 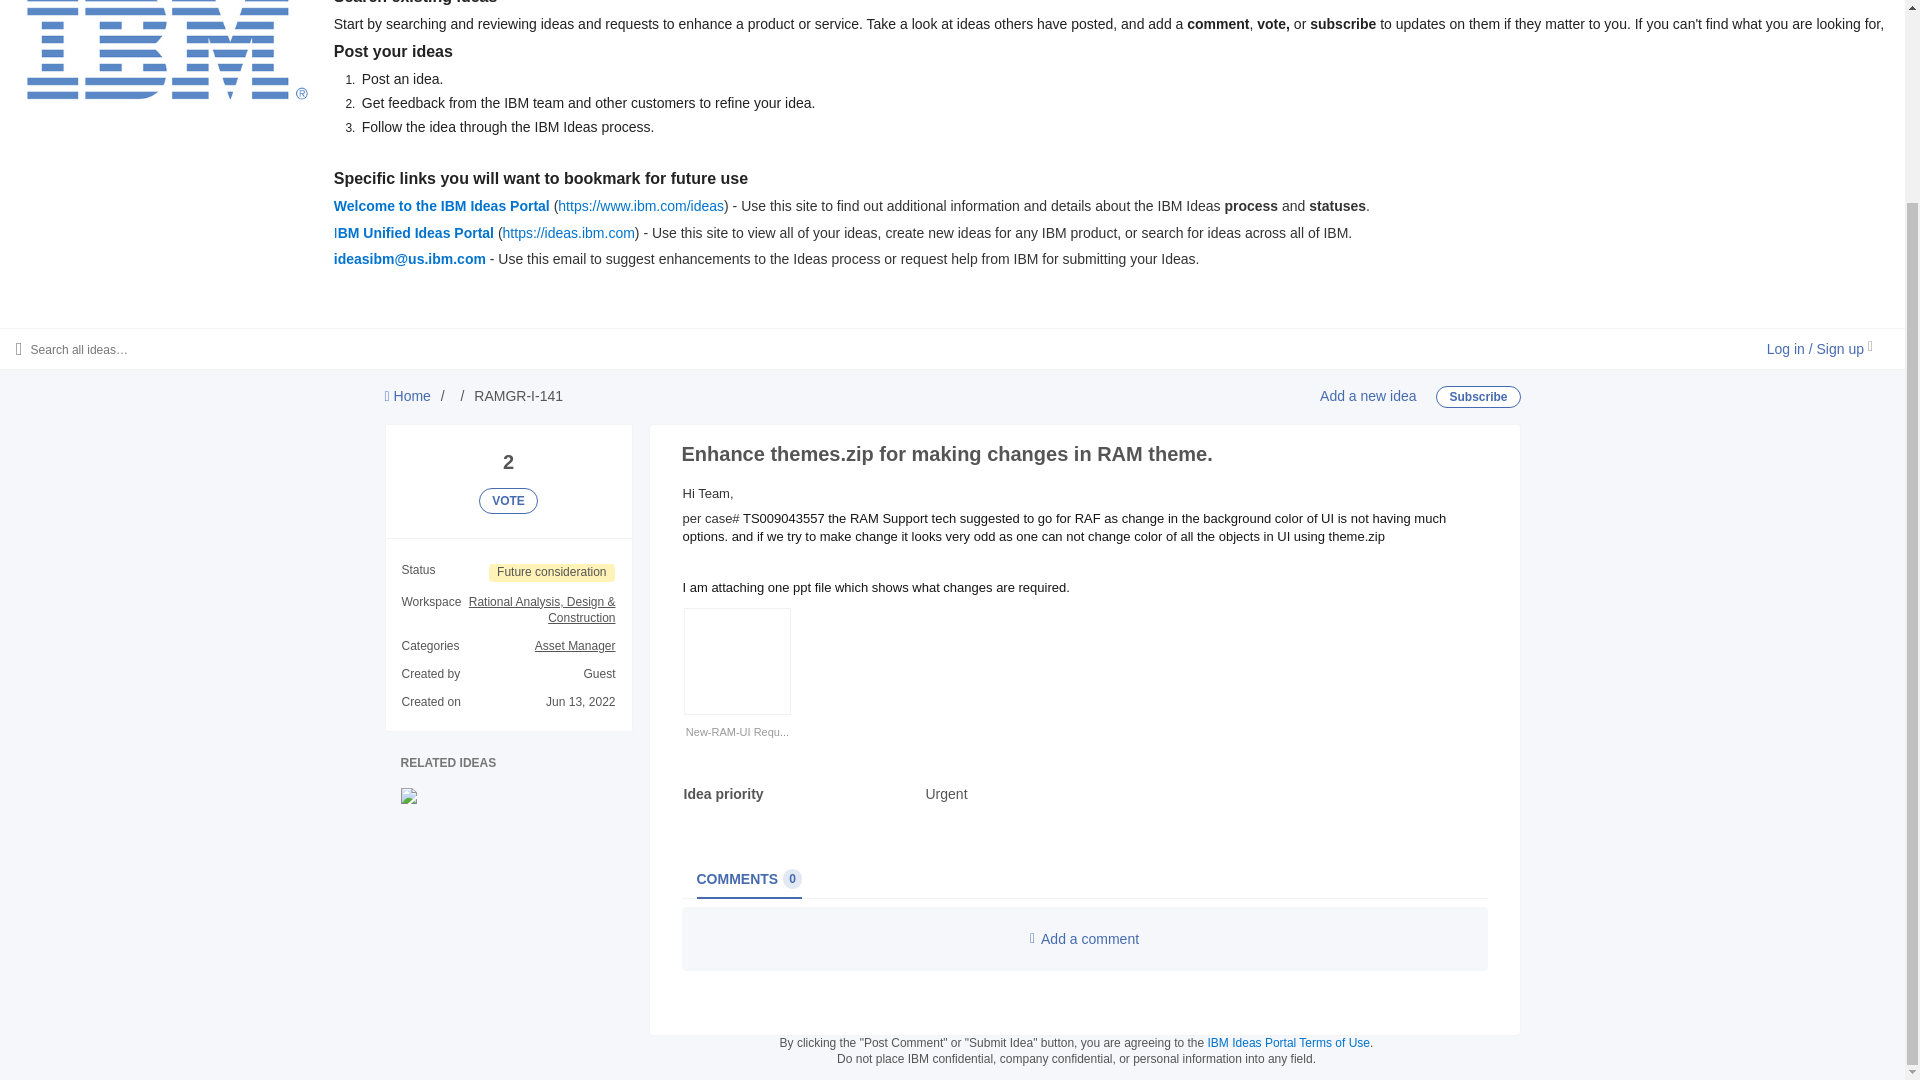 I want to click on IBM Ideas Portal Terms of Use, so click(x=552, y=572).